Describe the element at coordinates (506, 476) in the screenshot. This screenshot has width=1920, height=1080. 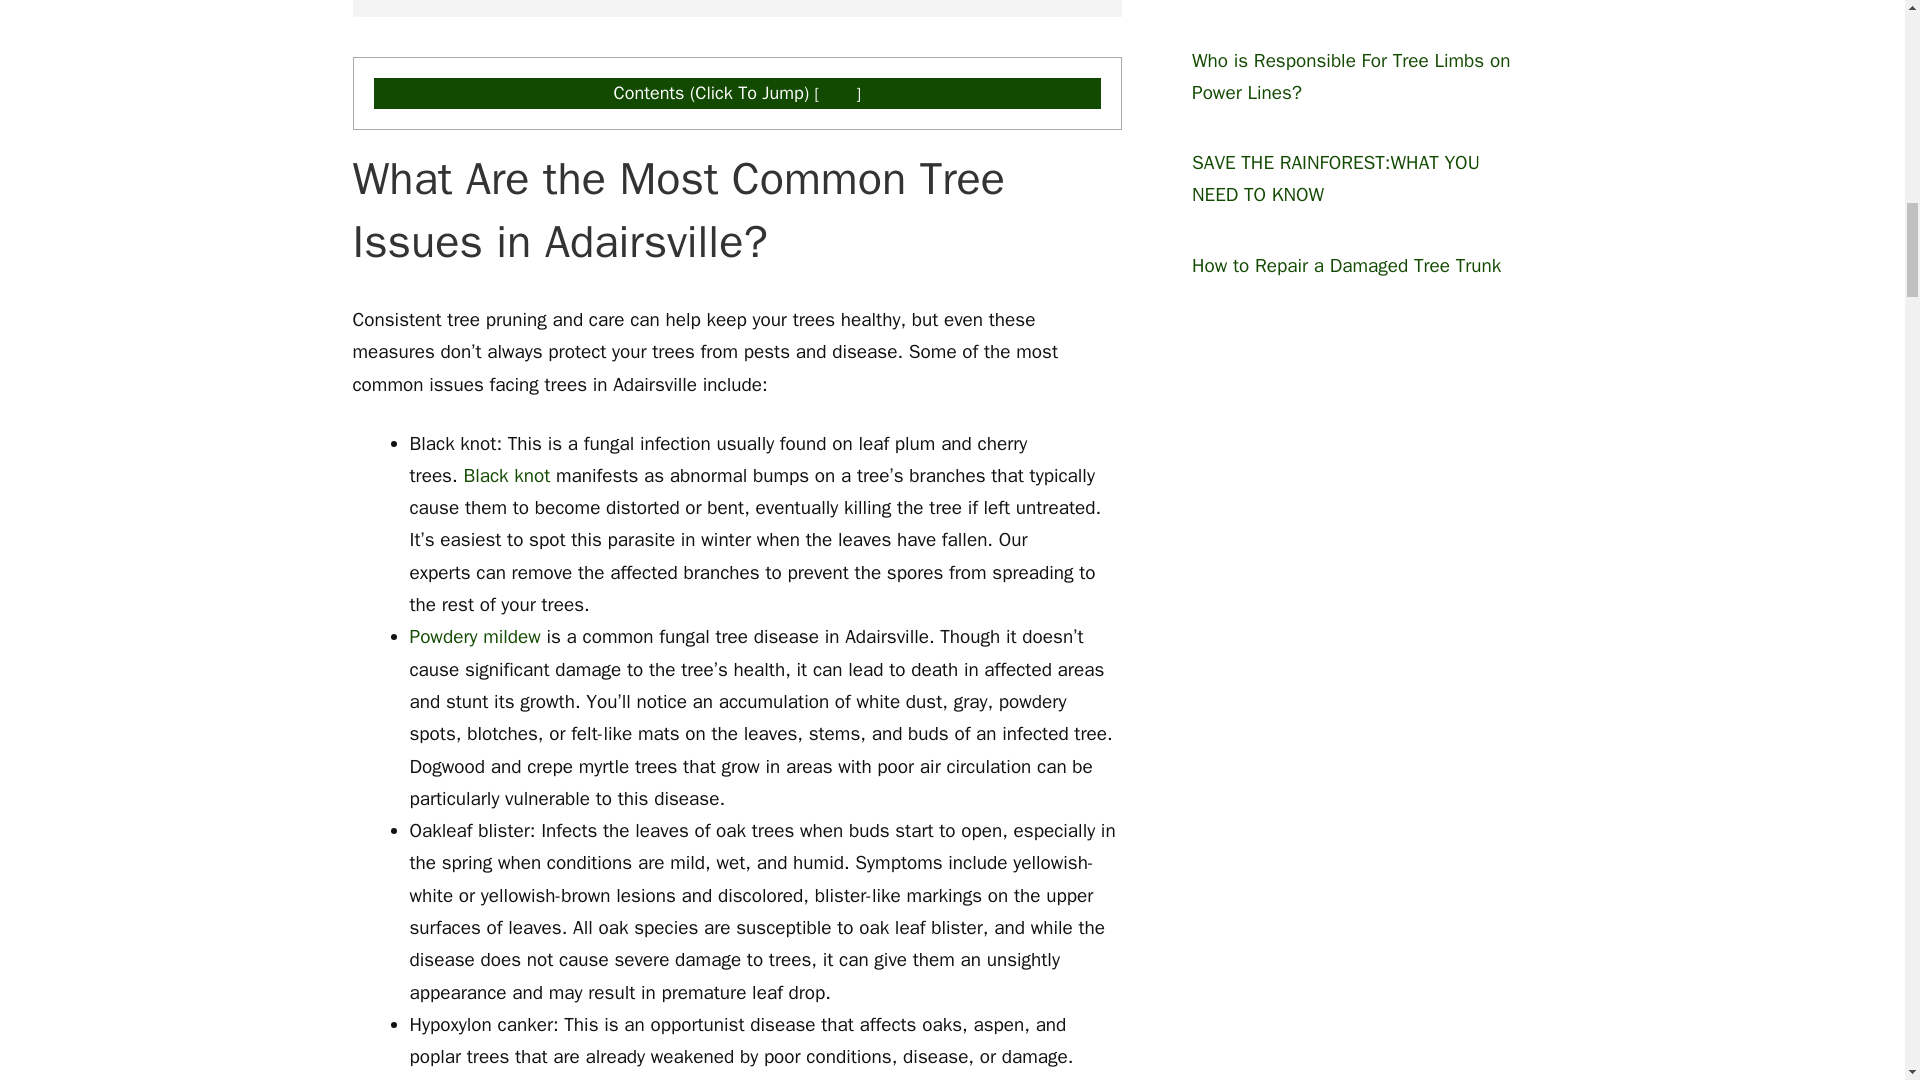
I see `Black knot` at that location.